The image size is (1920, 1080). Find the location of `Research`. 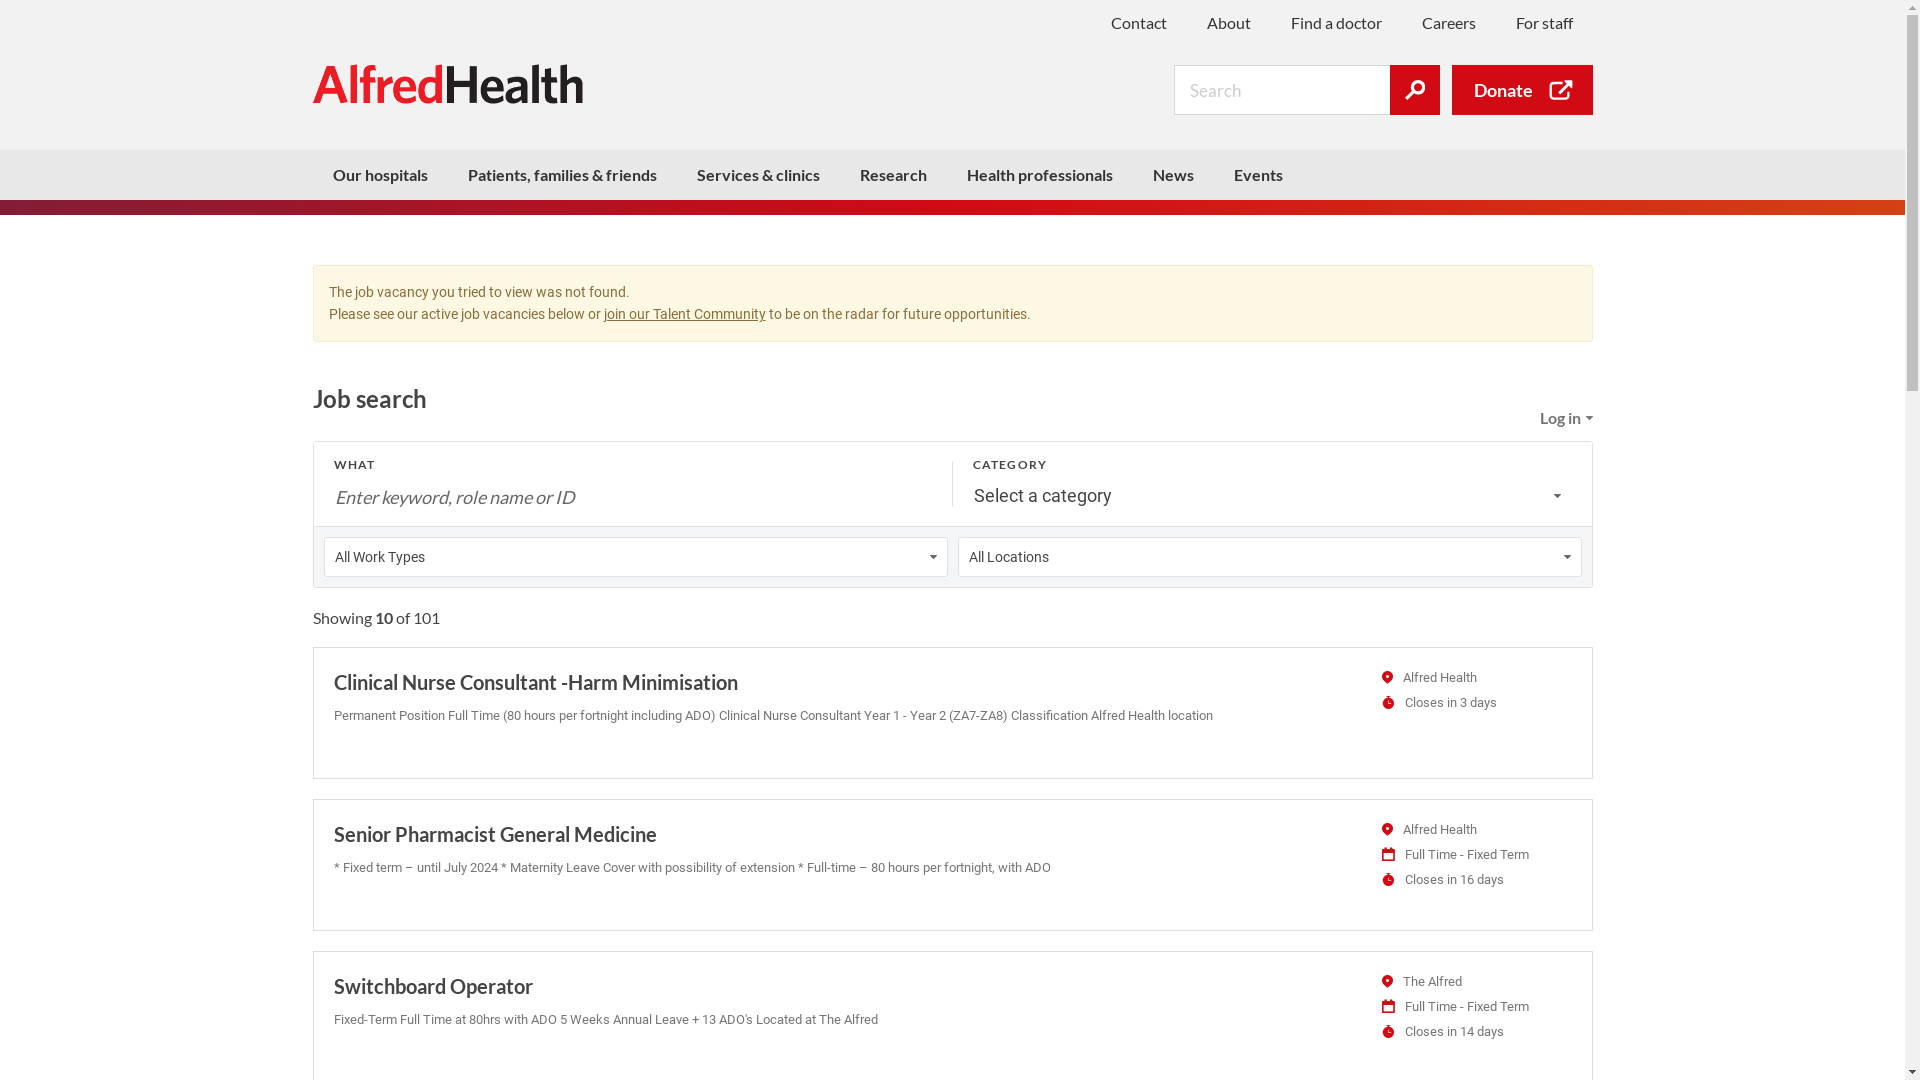

Research is located at coordinates (894, 175).